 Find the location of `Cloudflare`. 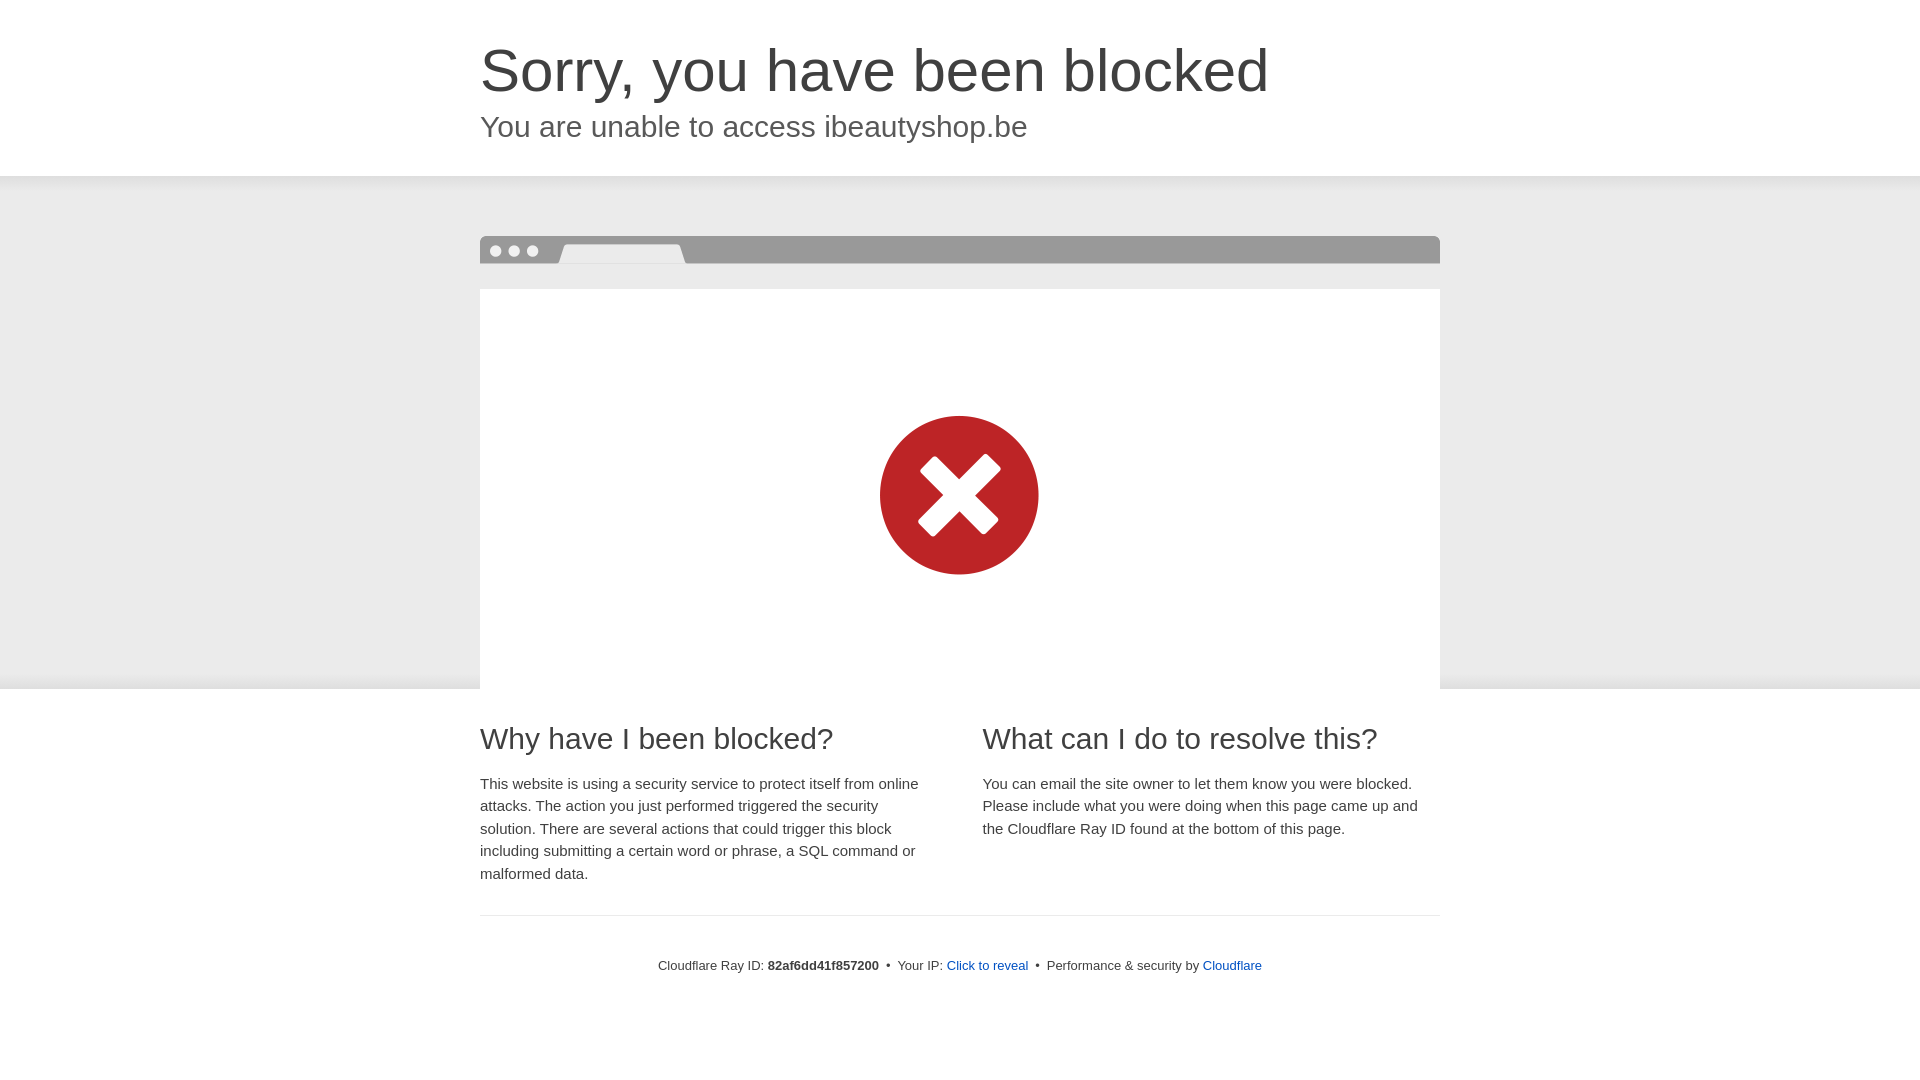

Cloudflare is located at coordinates (1232, 966).